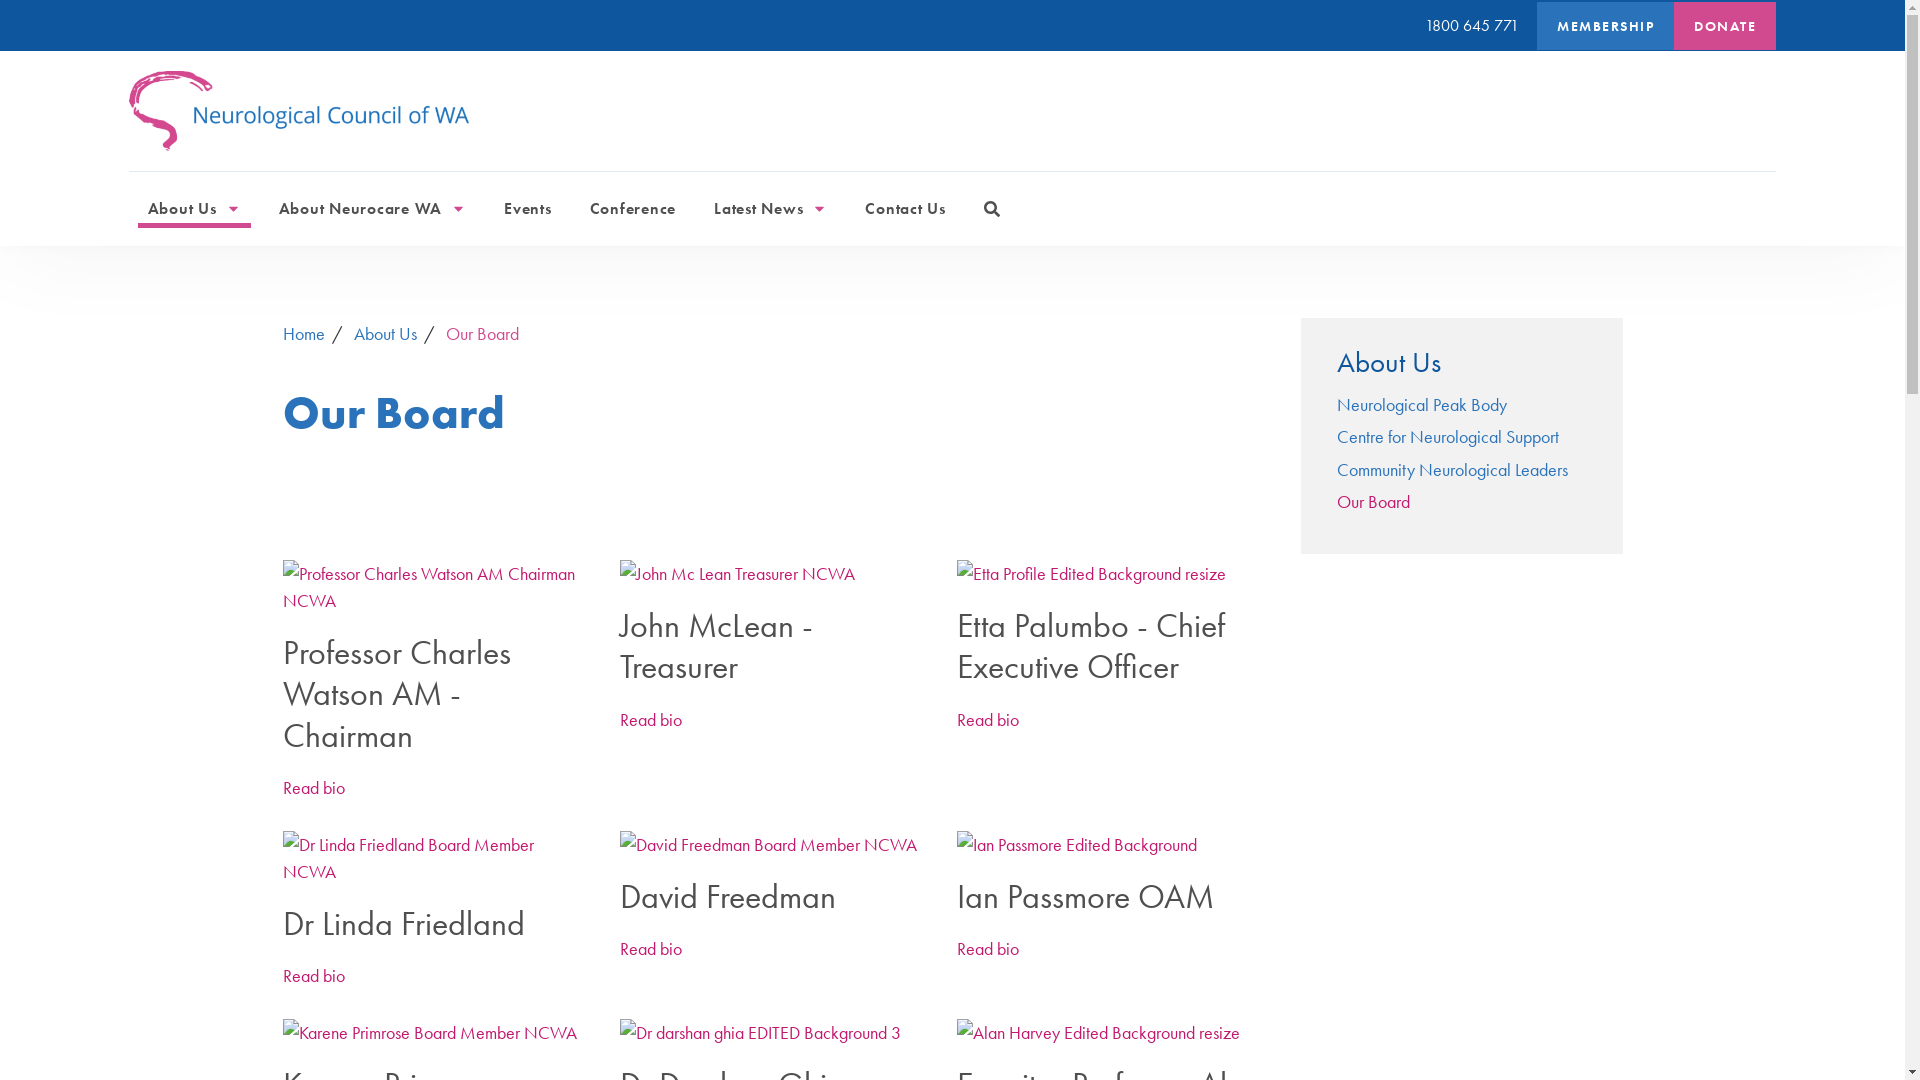 The width and height of the screenshot is (1920, 1080). Describe the element at coordinates (436, 945) in the screenshot. I see `Dr Linda Friedland` at that location.